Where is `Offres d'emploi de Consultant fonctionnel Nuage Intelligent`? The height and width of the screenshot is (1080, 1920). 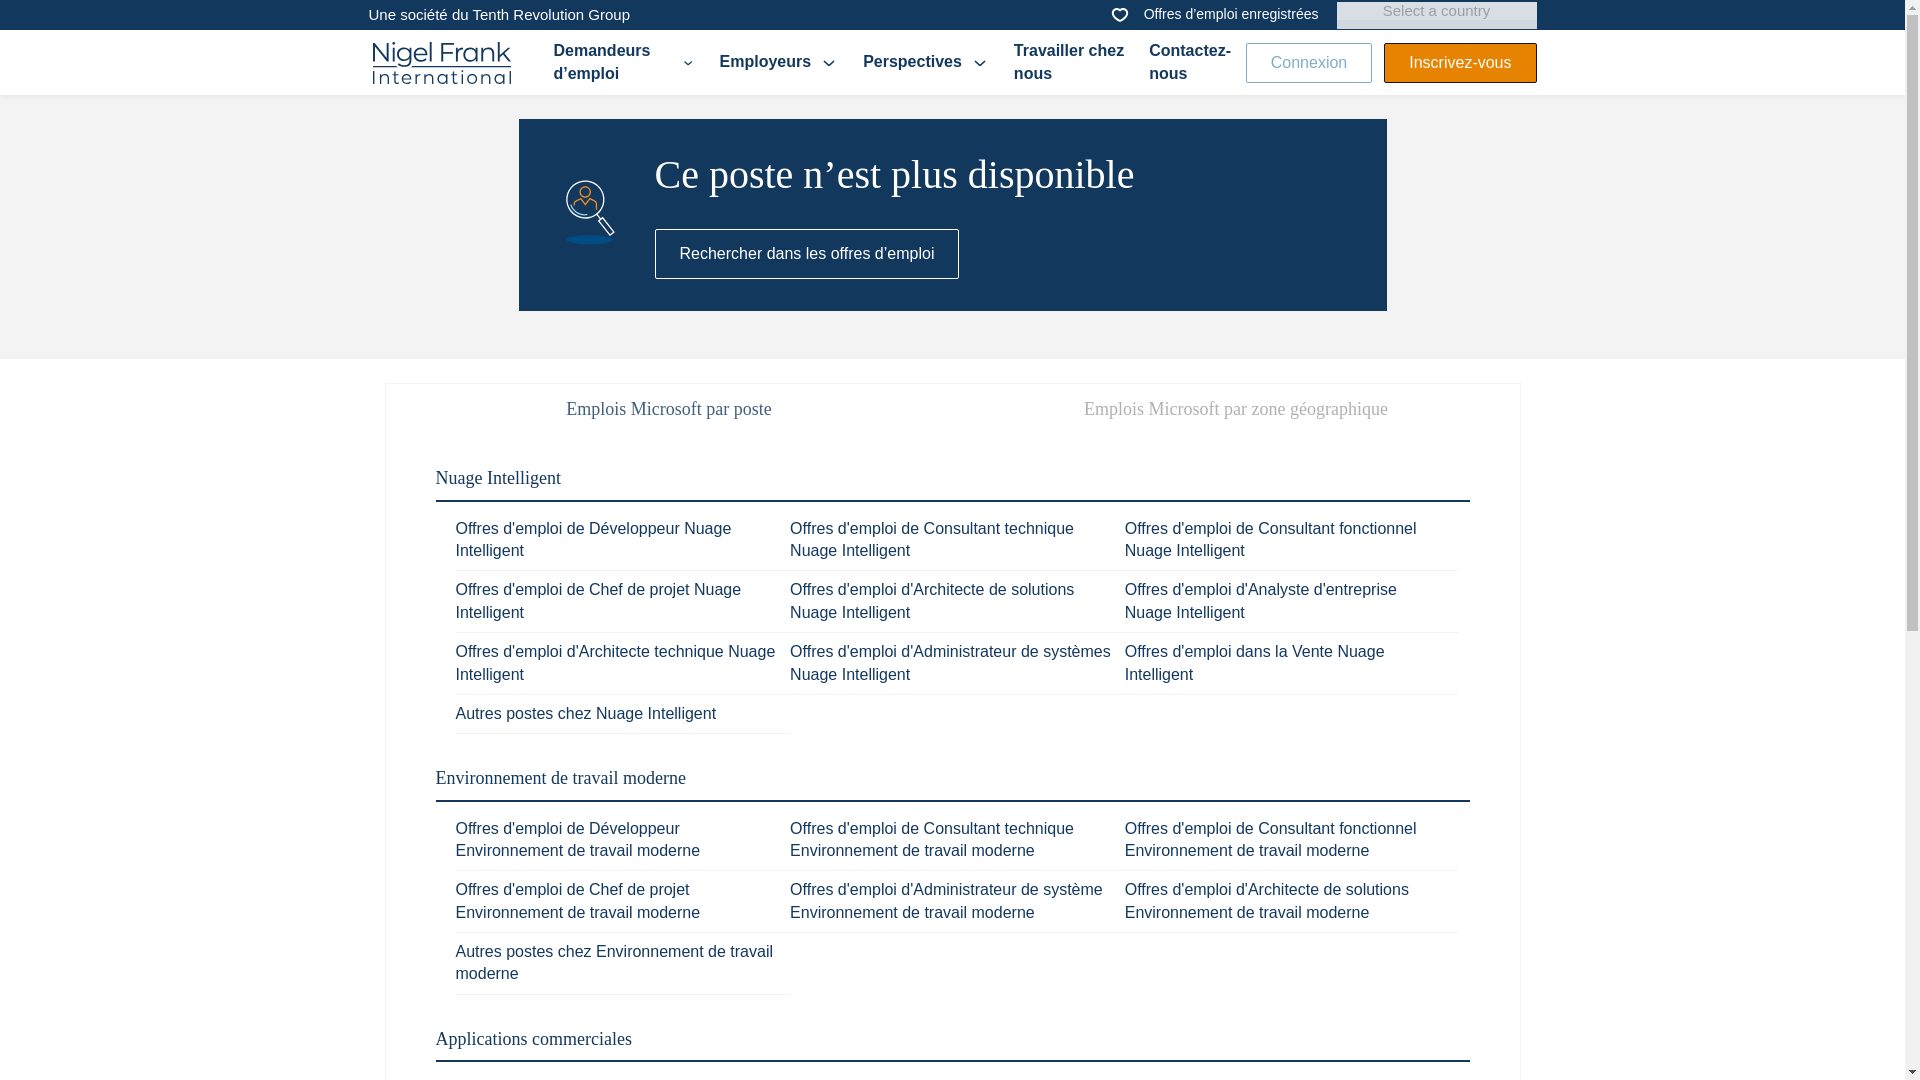
Offres d'emploi de Consultant fonctionnel Nuage Intelligent is located at coordinates (1270, 539).